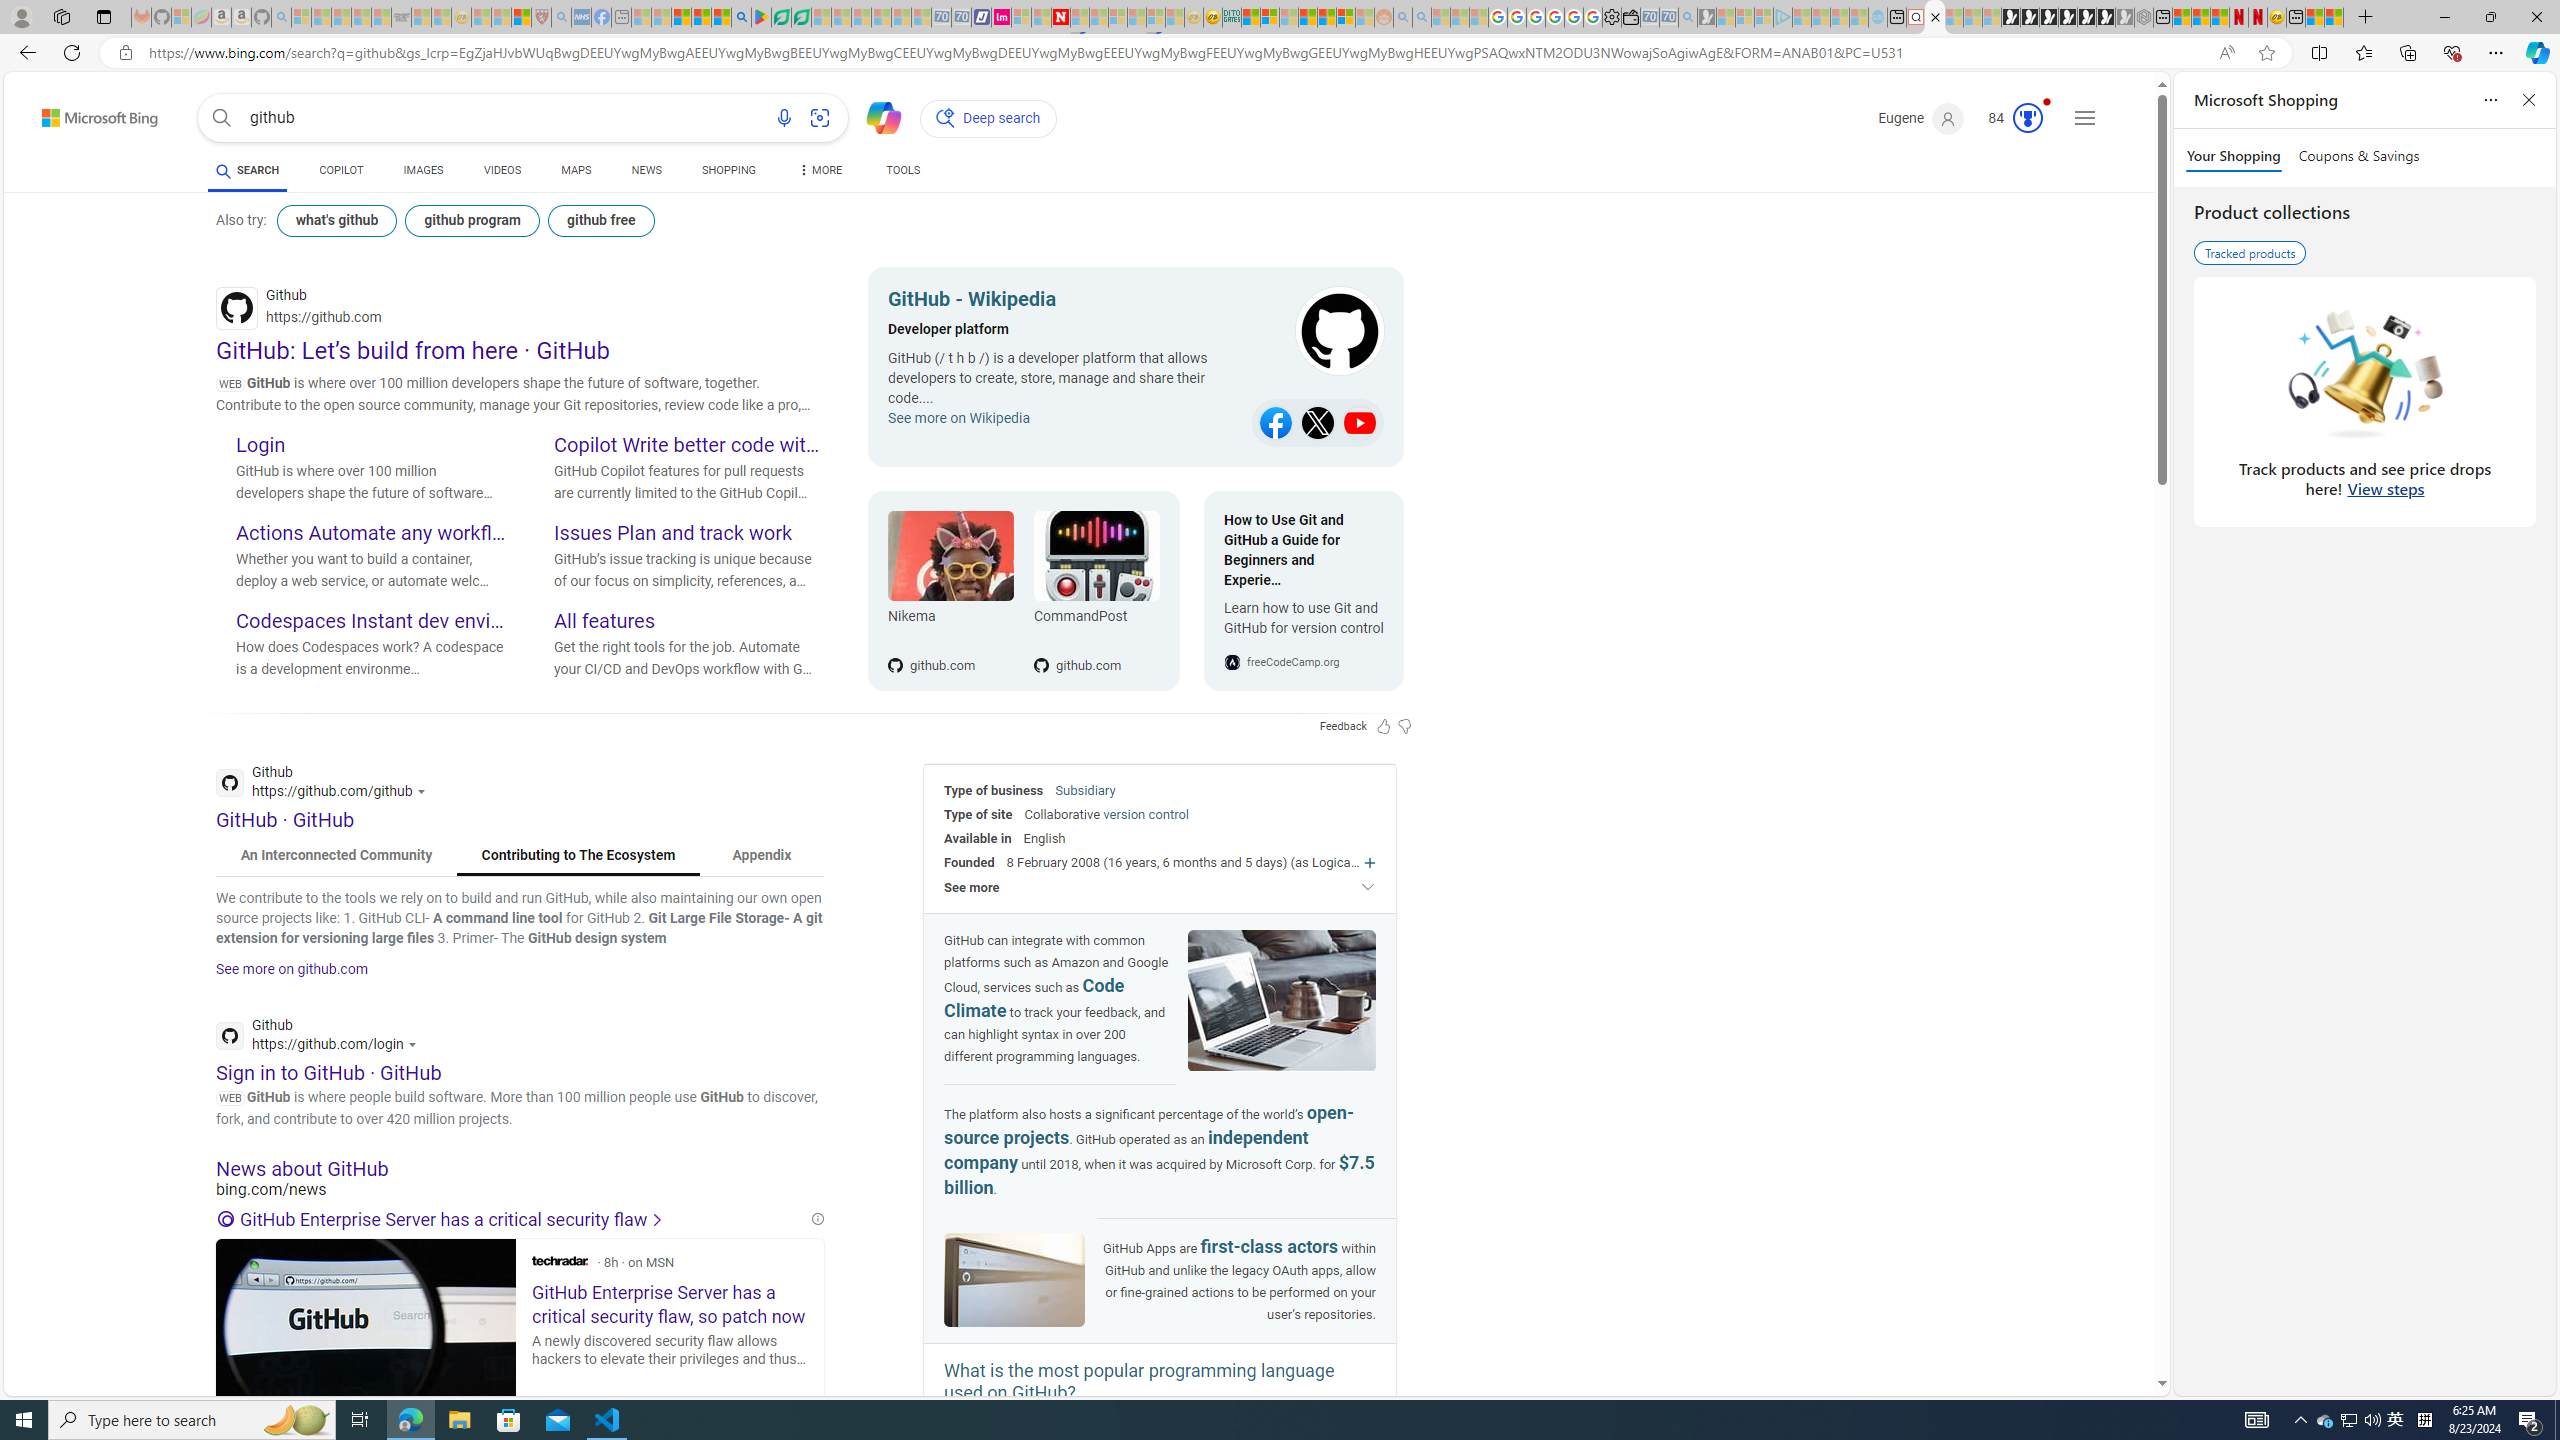  Describe the element at coordinates (688, 534) in the screenshot. I see `Issues Plan and track work` at that location.